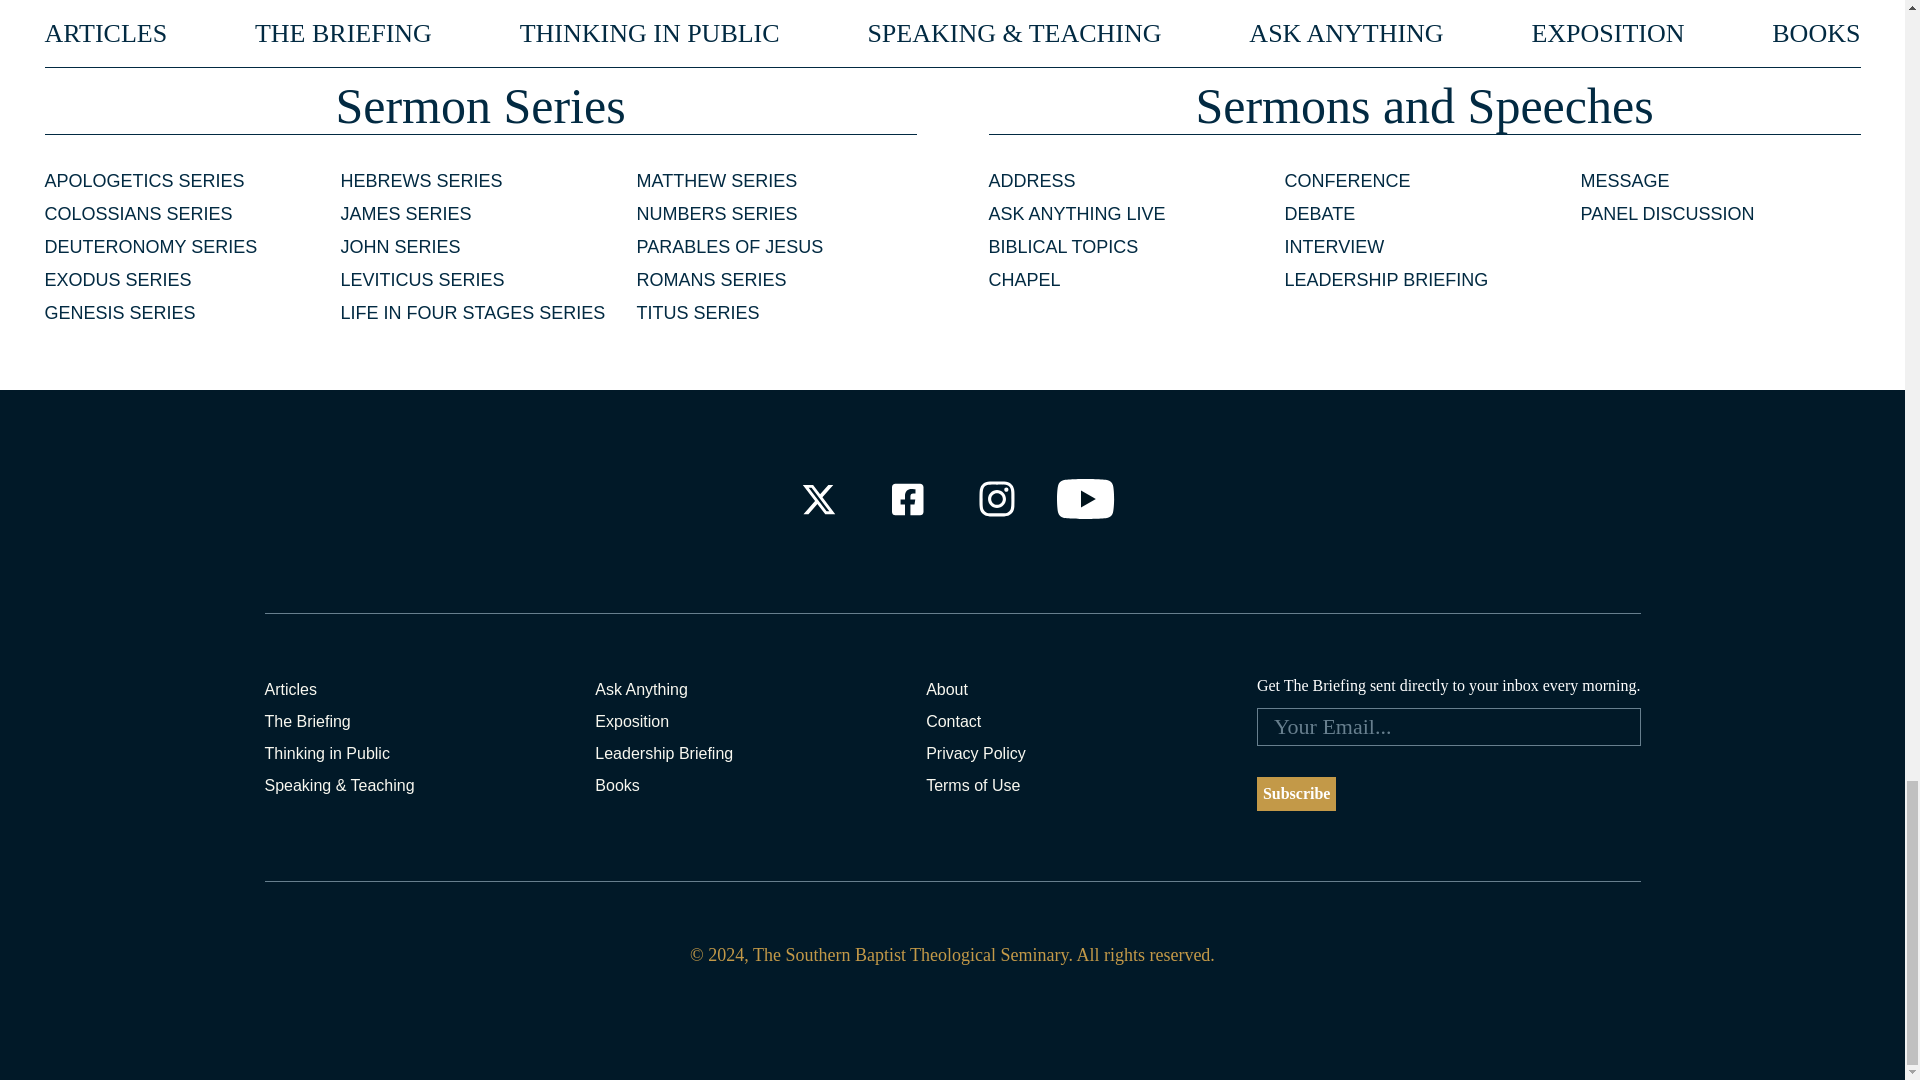  What do you see at coordinates (818, 499) in the screenshot?
I see `Check out our X Profile` at bounding box center [818, 499].